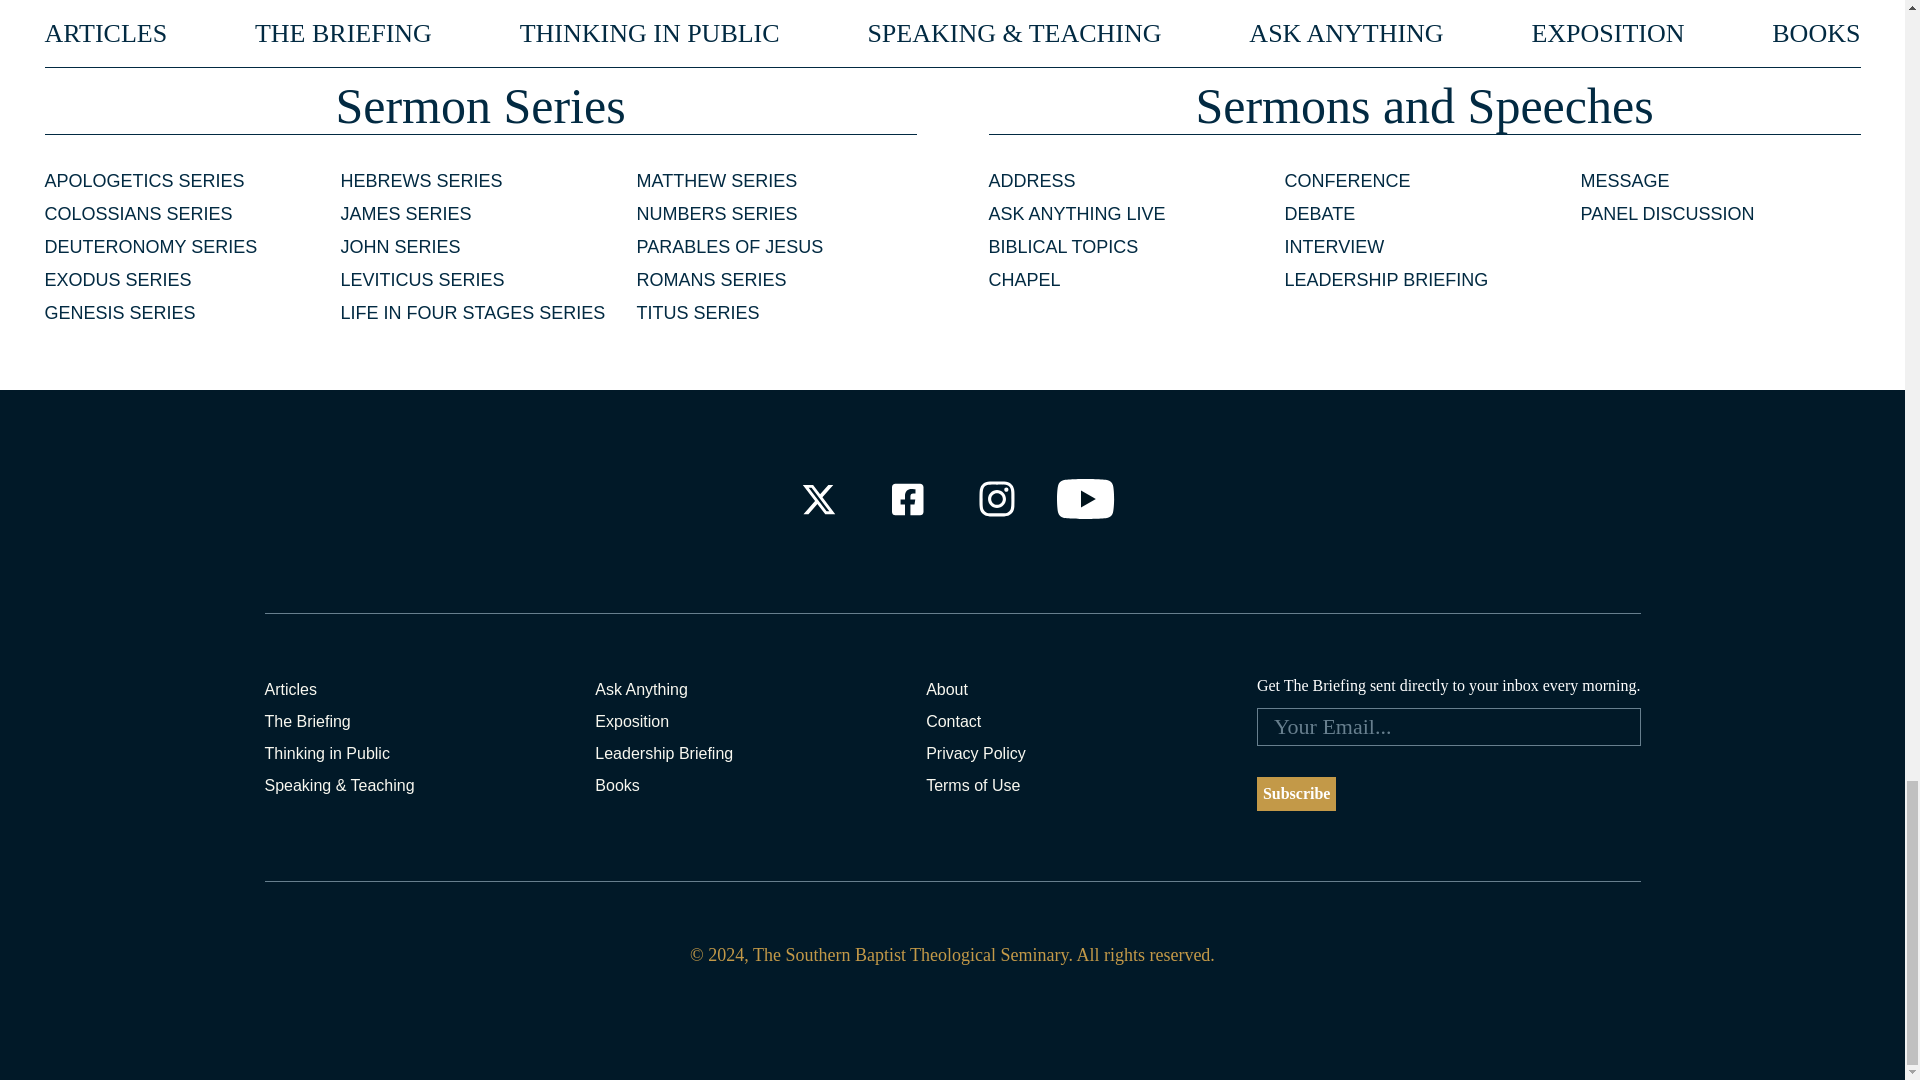  What do you see at coordinates (818, 499) in the screenshot?
I see `Check out our X Profile` at bounding box center [818, 499].